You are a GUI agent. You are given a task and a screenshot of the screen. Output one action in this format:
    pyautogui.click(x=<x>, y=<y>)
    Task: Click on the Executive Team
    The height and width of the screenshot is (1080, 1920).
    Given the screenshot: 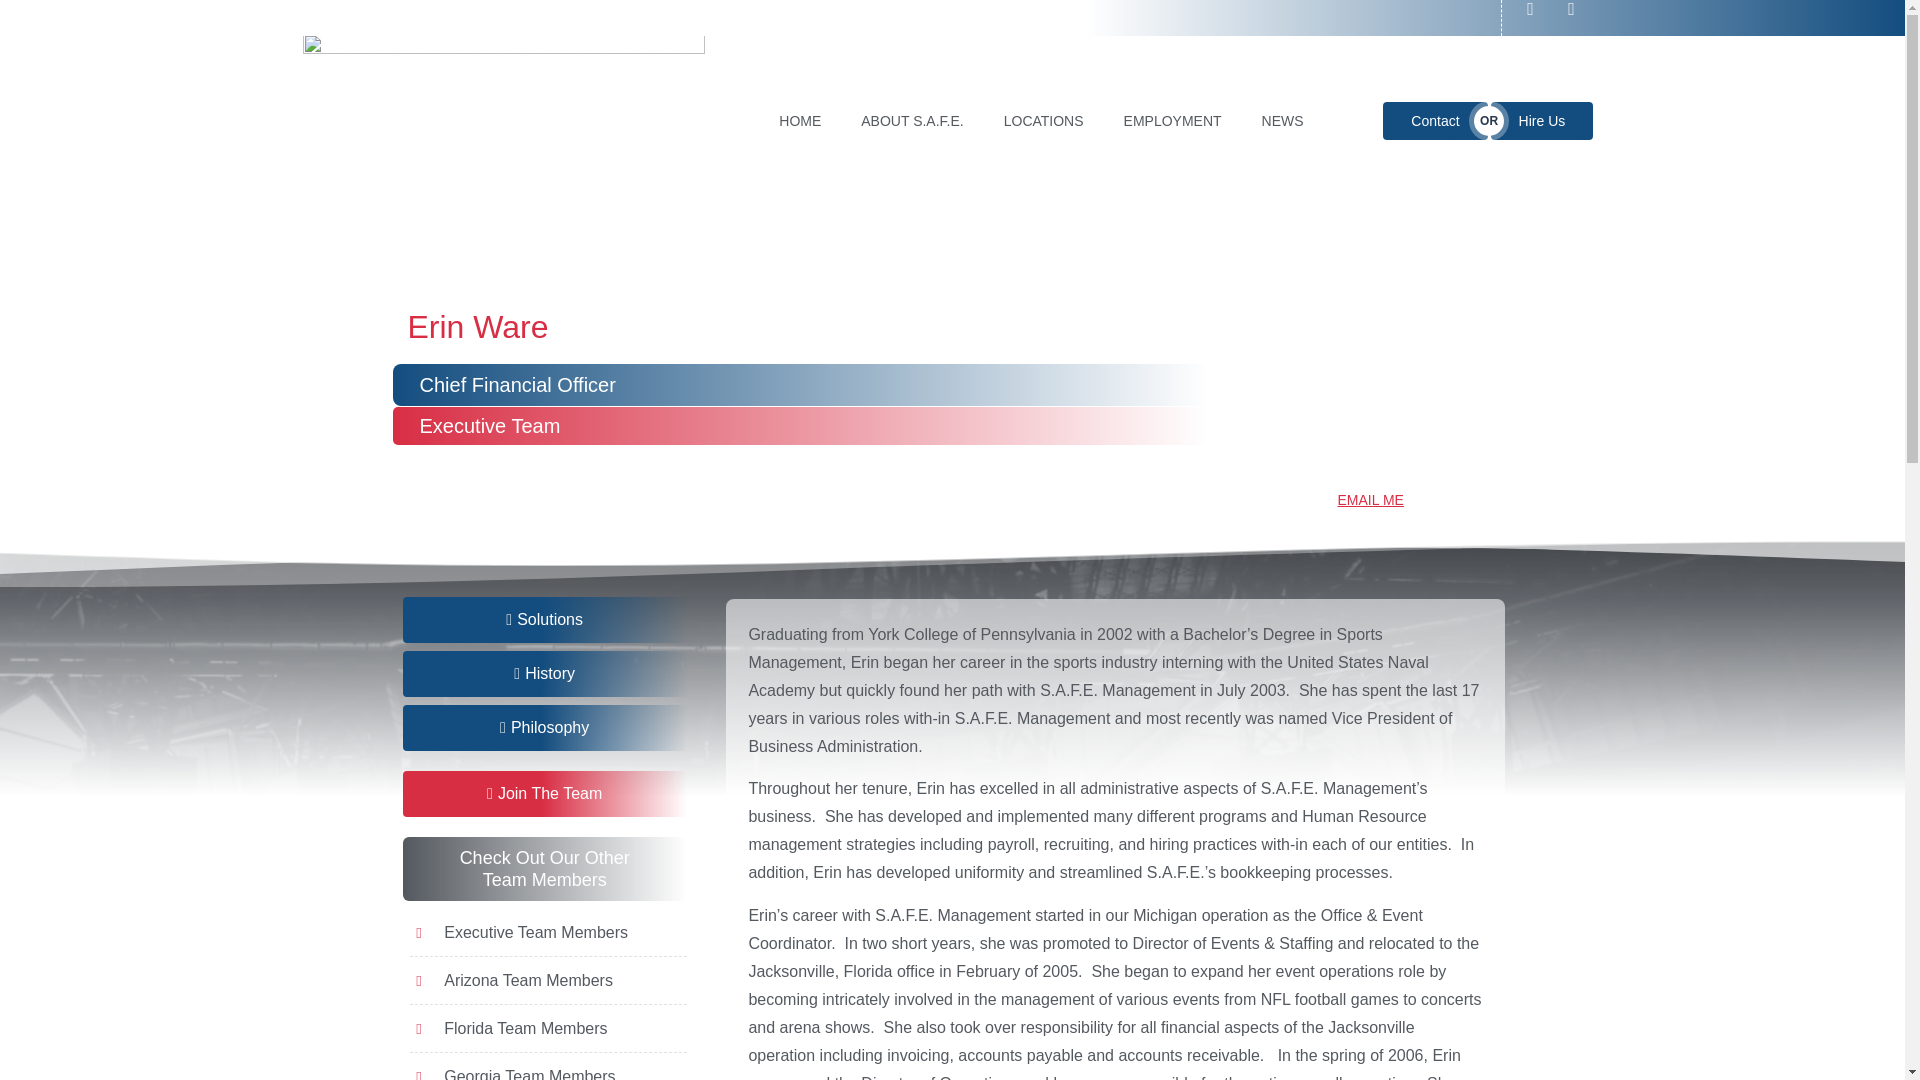 What is the action you would take?
    pyautogui.click(x=490, y=424)
    